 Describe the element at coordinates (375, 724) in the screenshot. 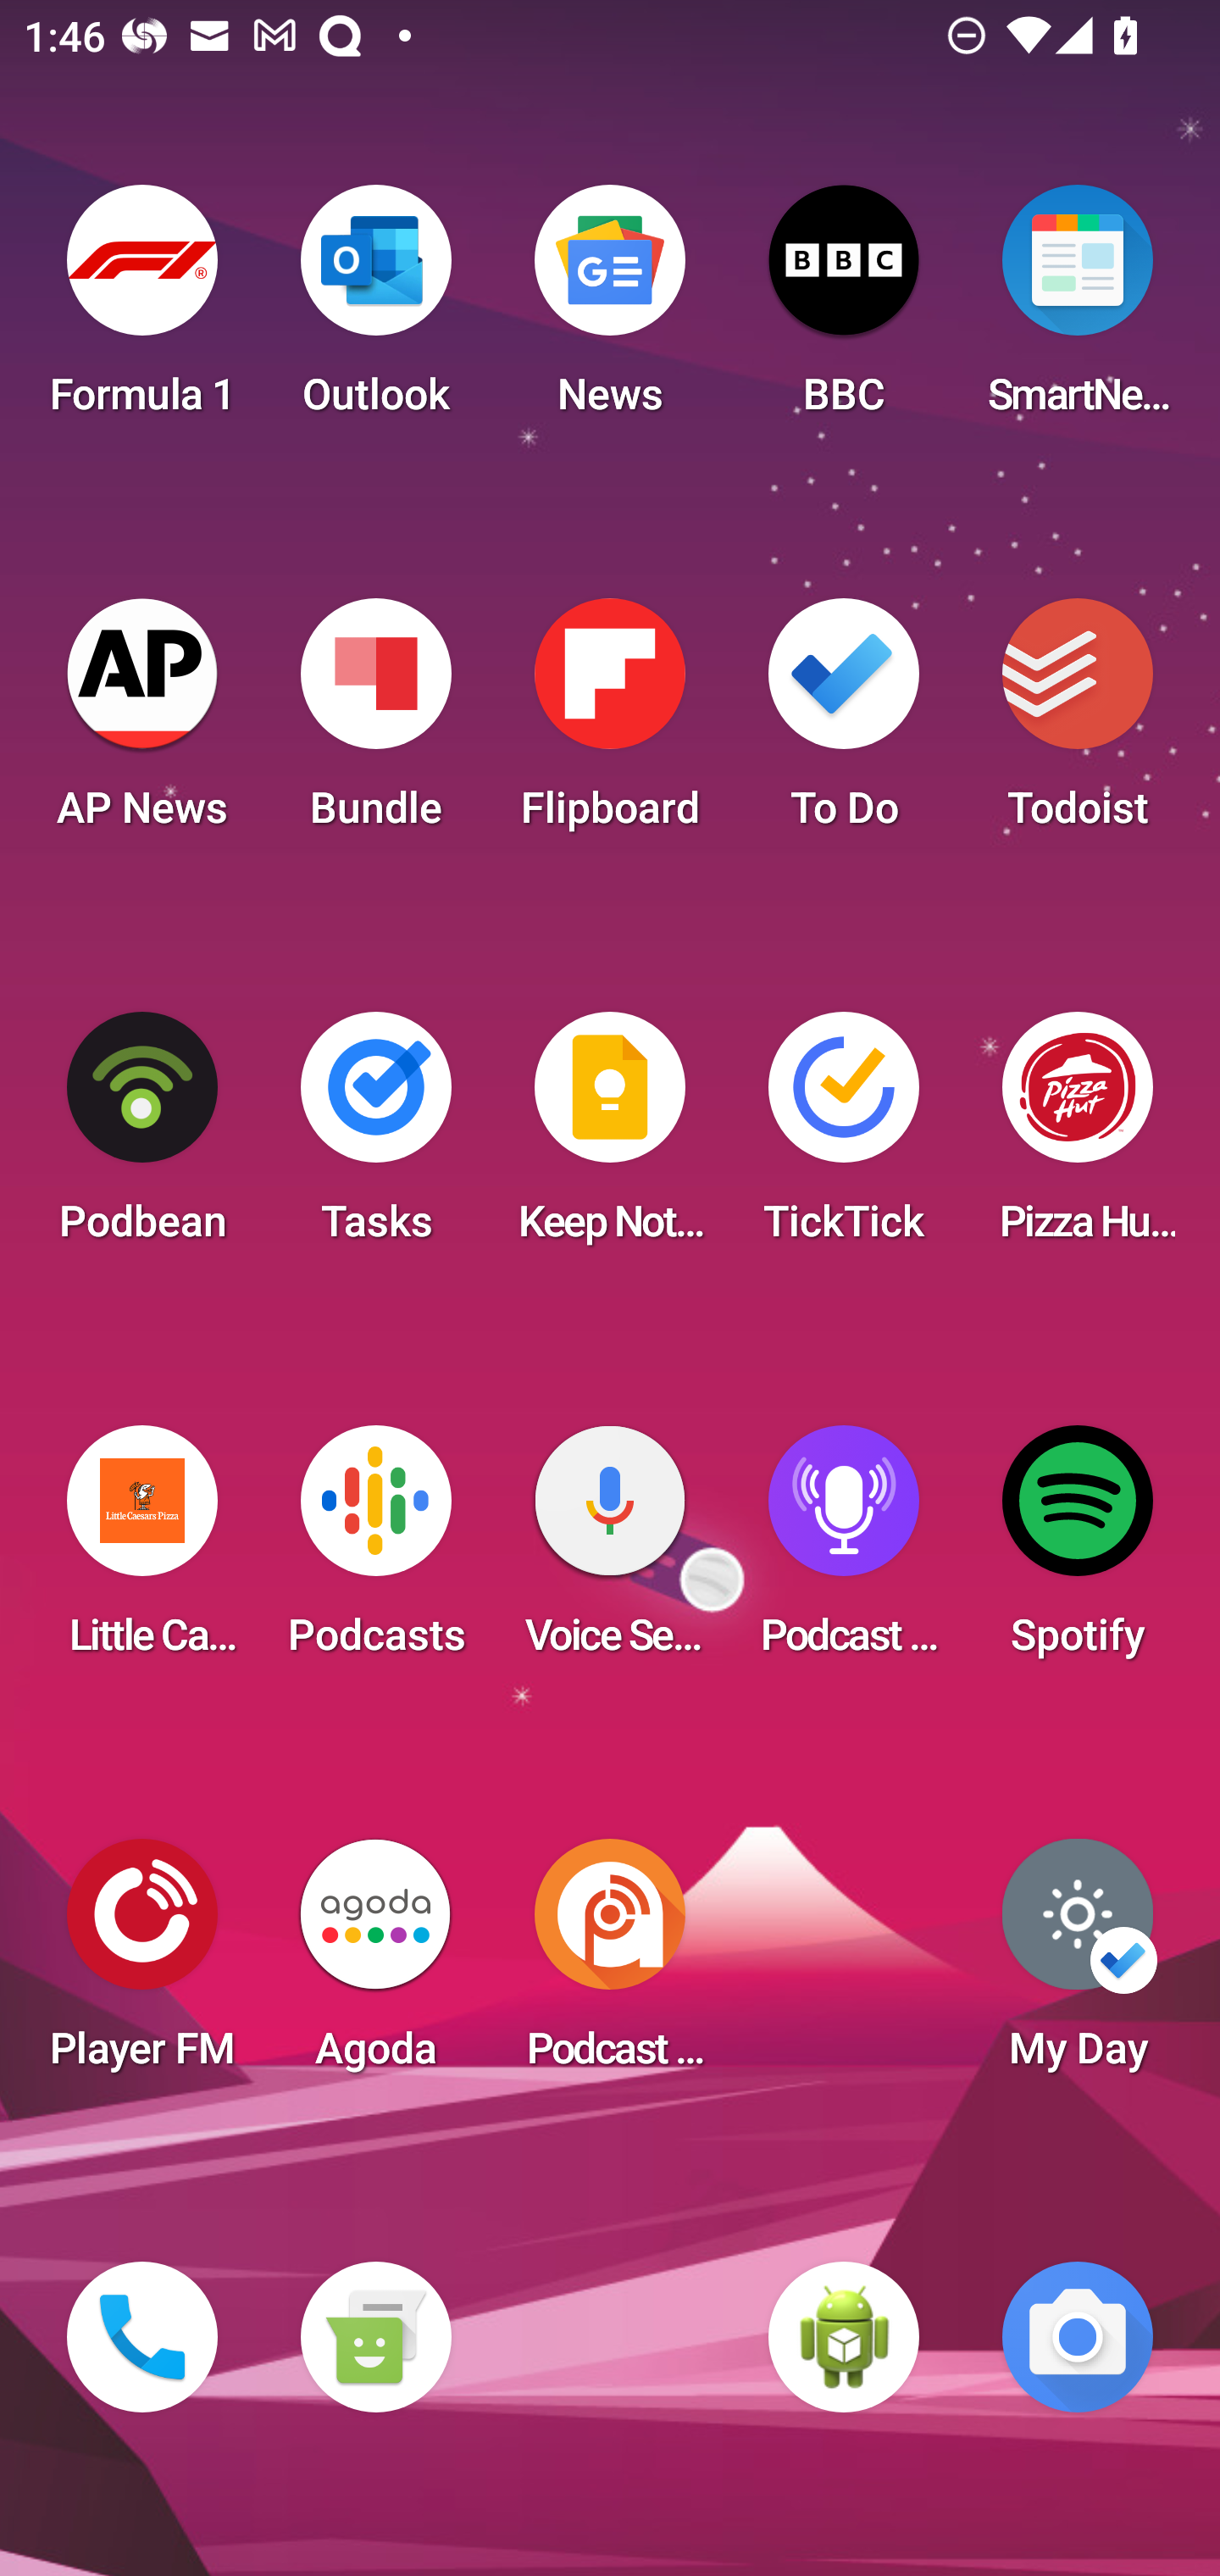

I see `Bundle` at that location.